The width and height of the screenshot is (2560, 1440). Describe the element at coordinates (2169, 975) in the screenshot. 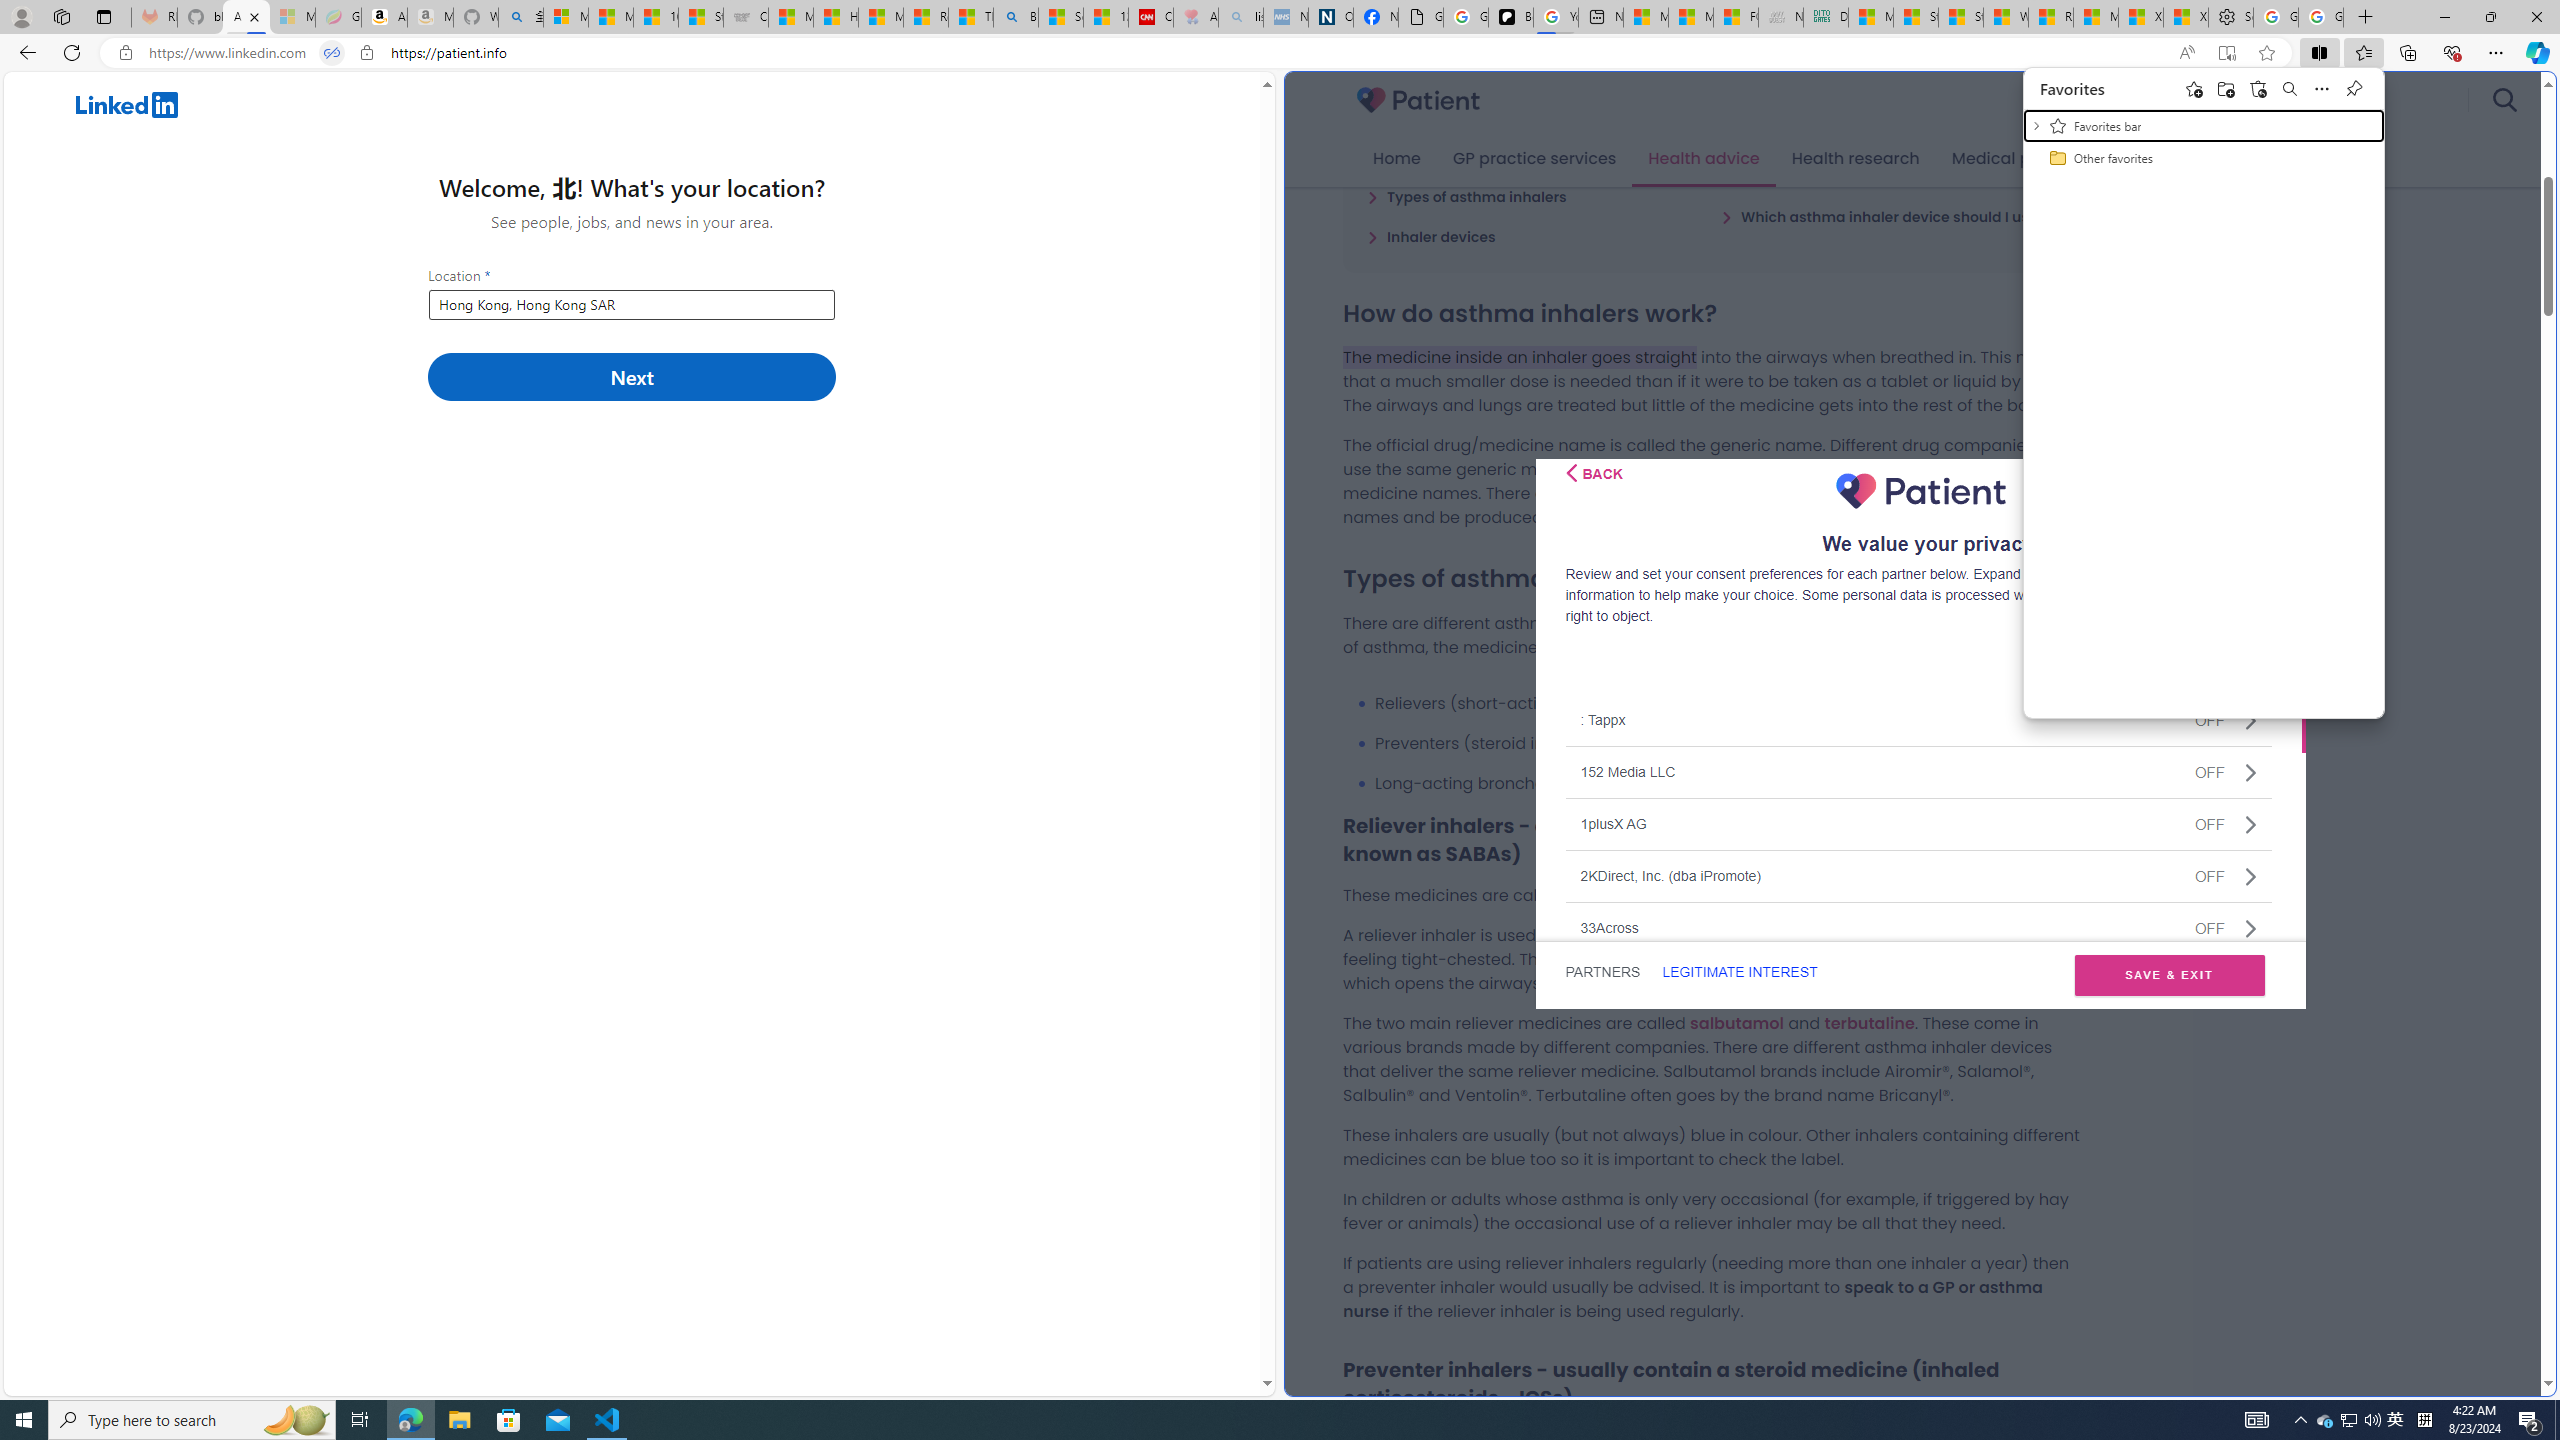

I see `SAVE & EXIT` at that location.